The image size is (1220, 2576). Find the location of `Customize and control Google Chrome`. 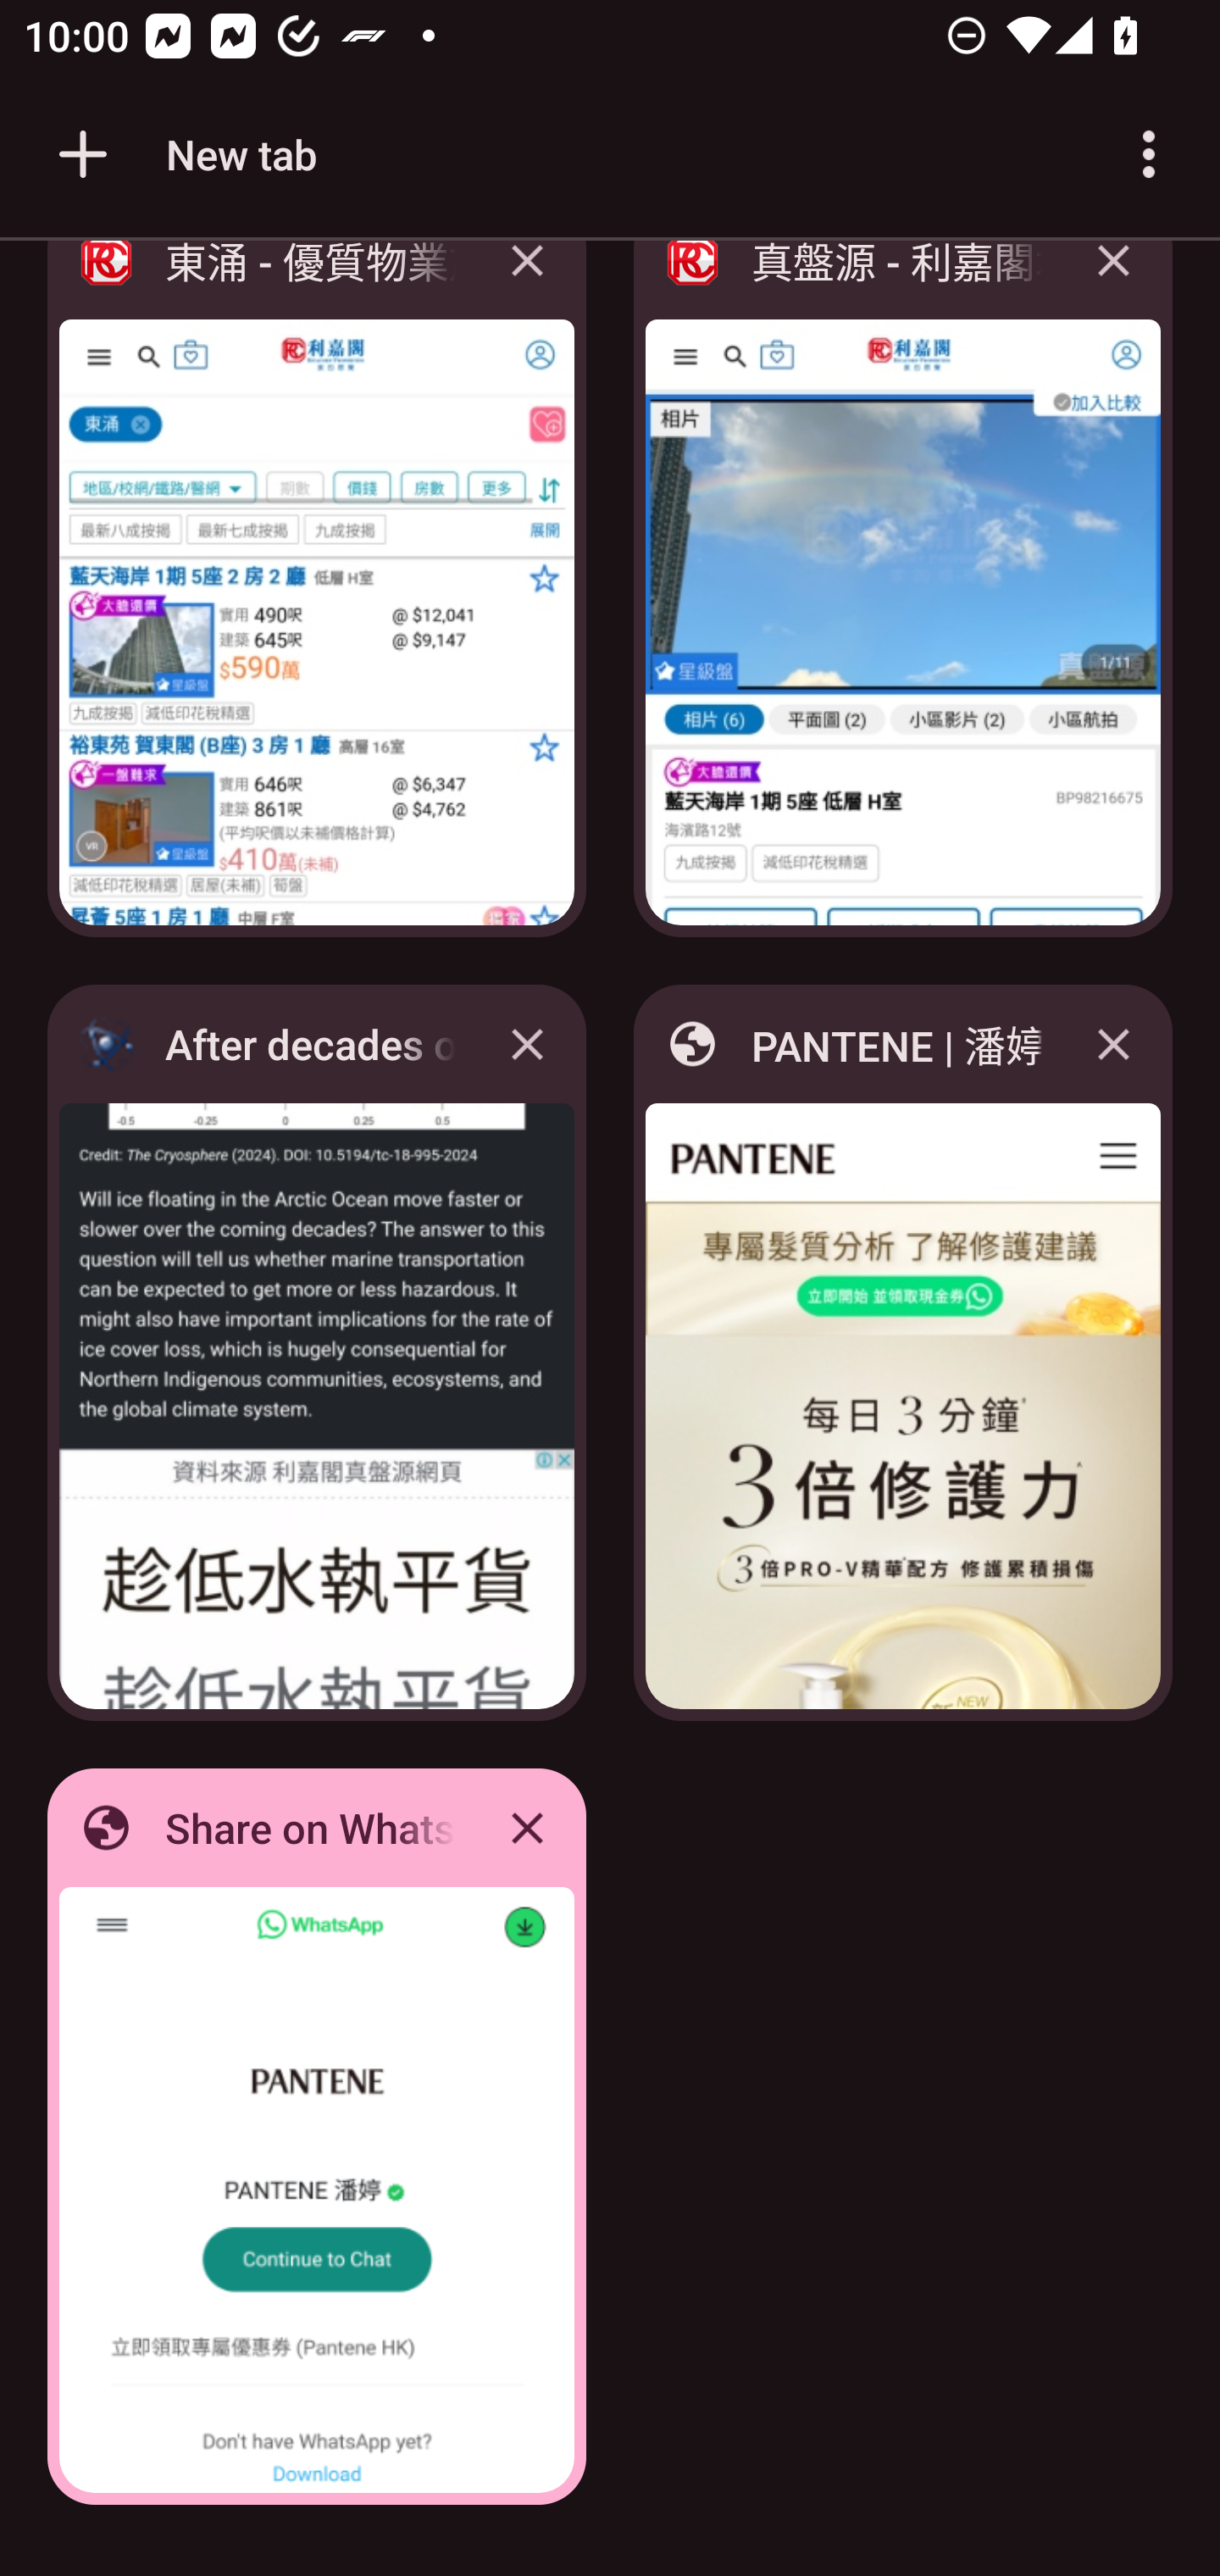

Customize and control Google Chrome is located at coordinates (1149, 154).